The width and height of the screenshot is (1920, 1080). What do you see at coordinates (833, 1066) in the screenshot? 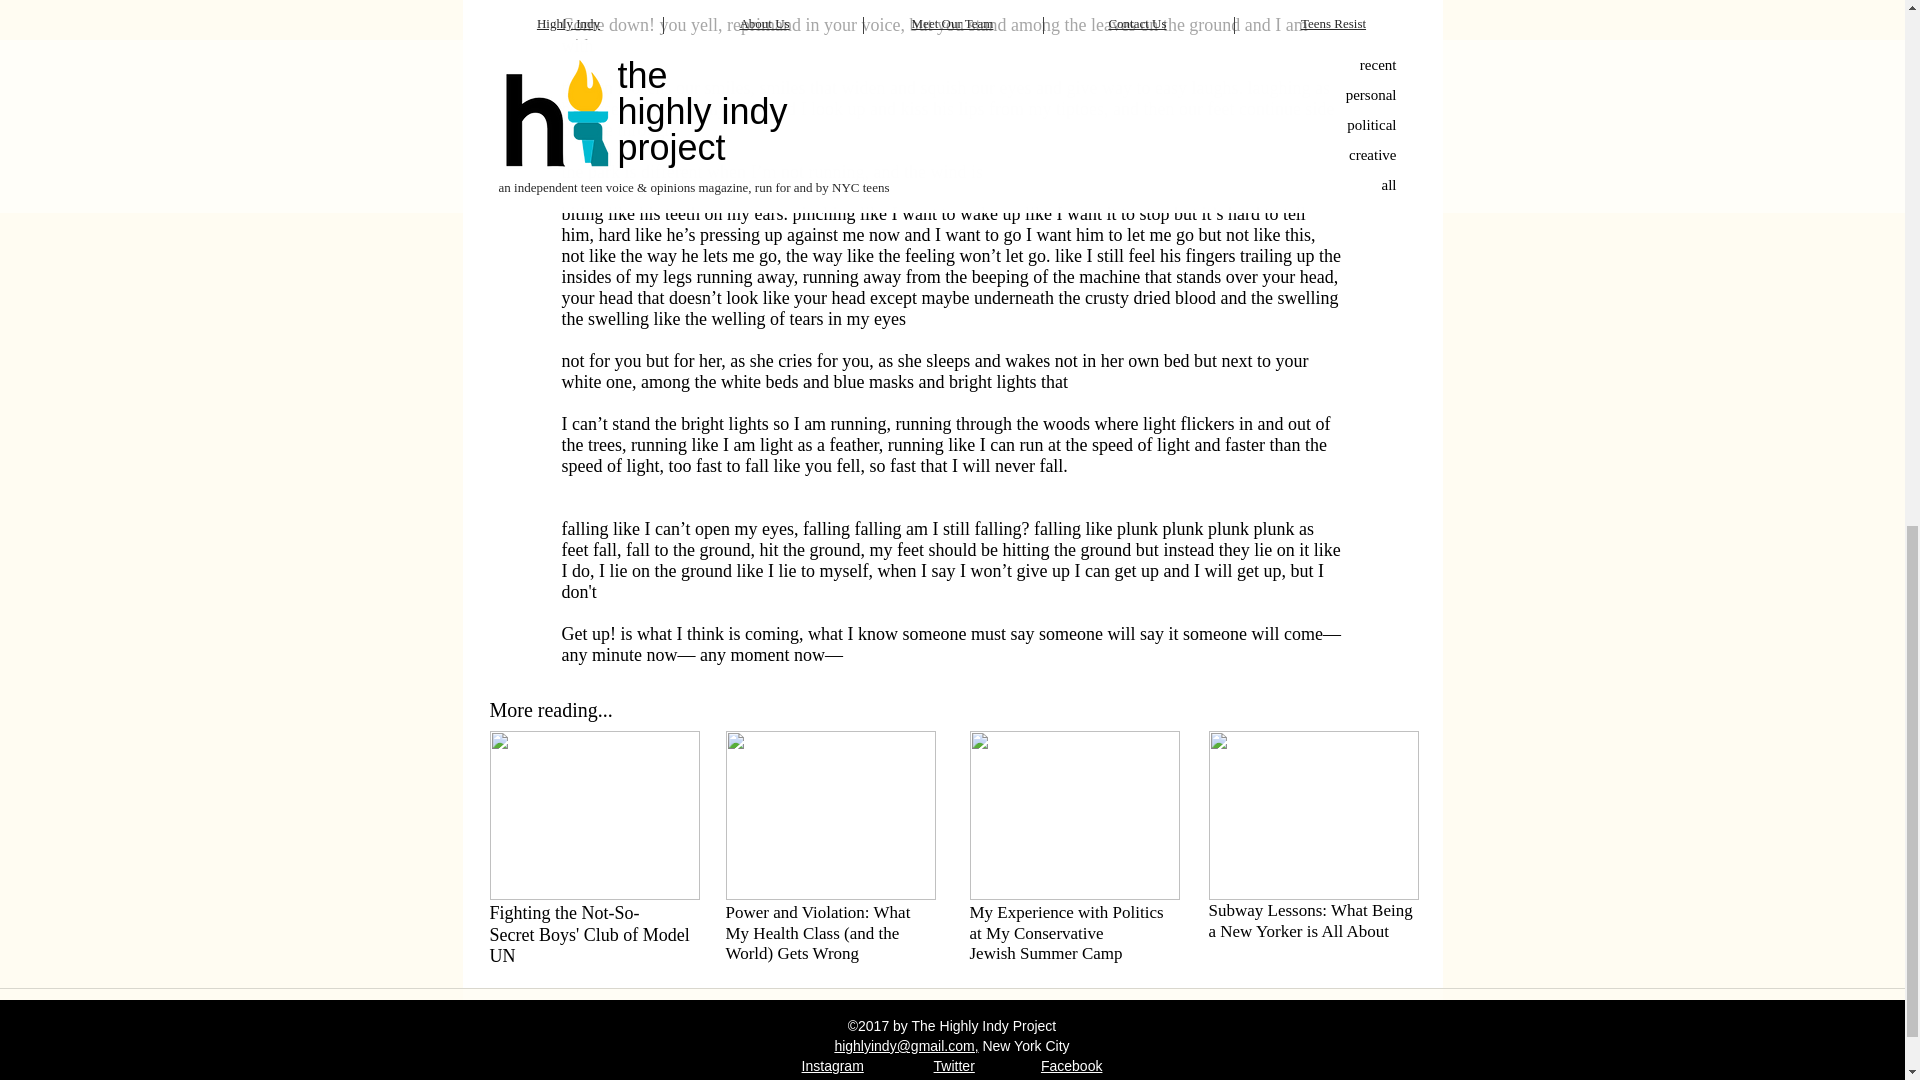
I see `Instagram` at bounding box center [833, 1066].